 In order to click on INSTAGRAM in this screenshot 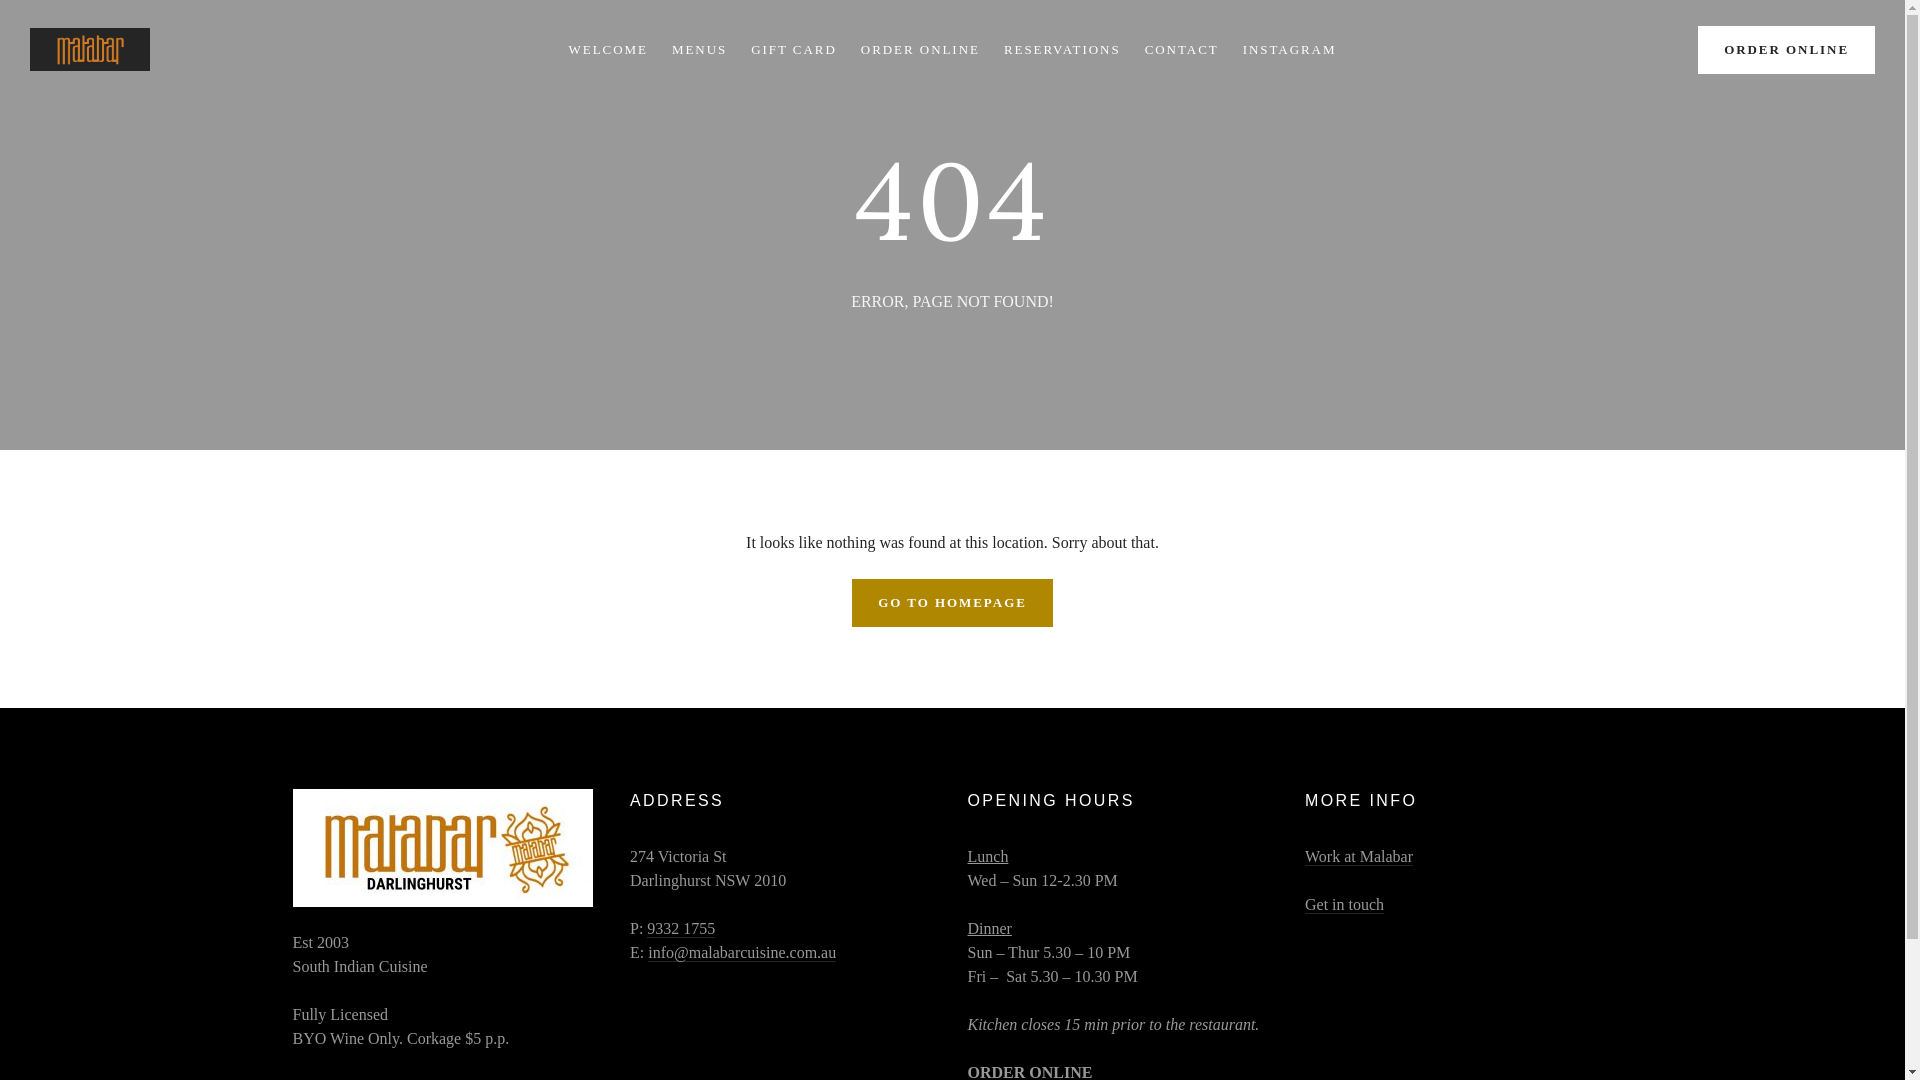, I will do `click(1290, 50)`.